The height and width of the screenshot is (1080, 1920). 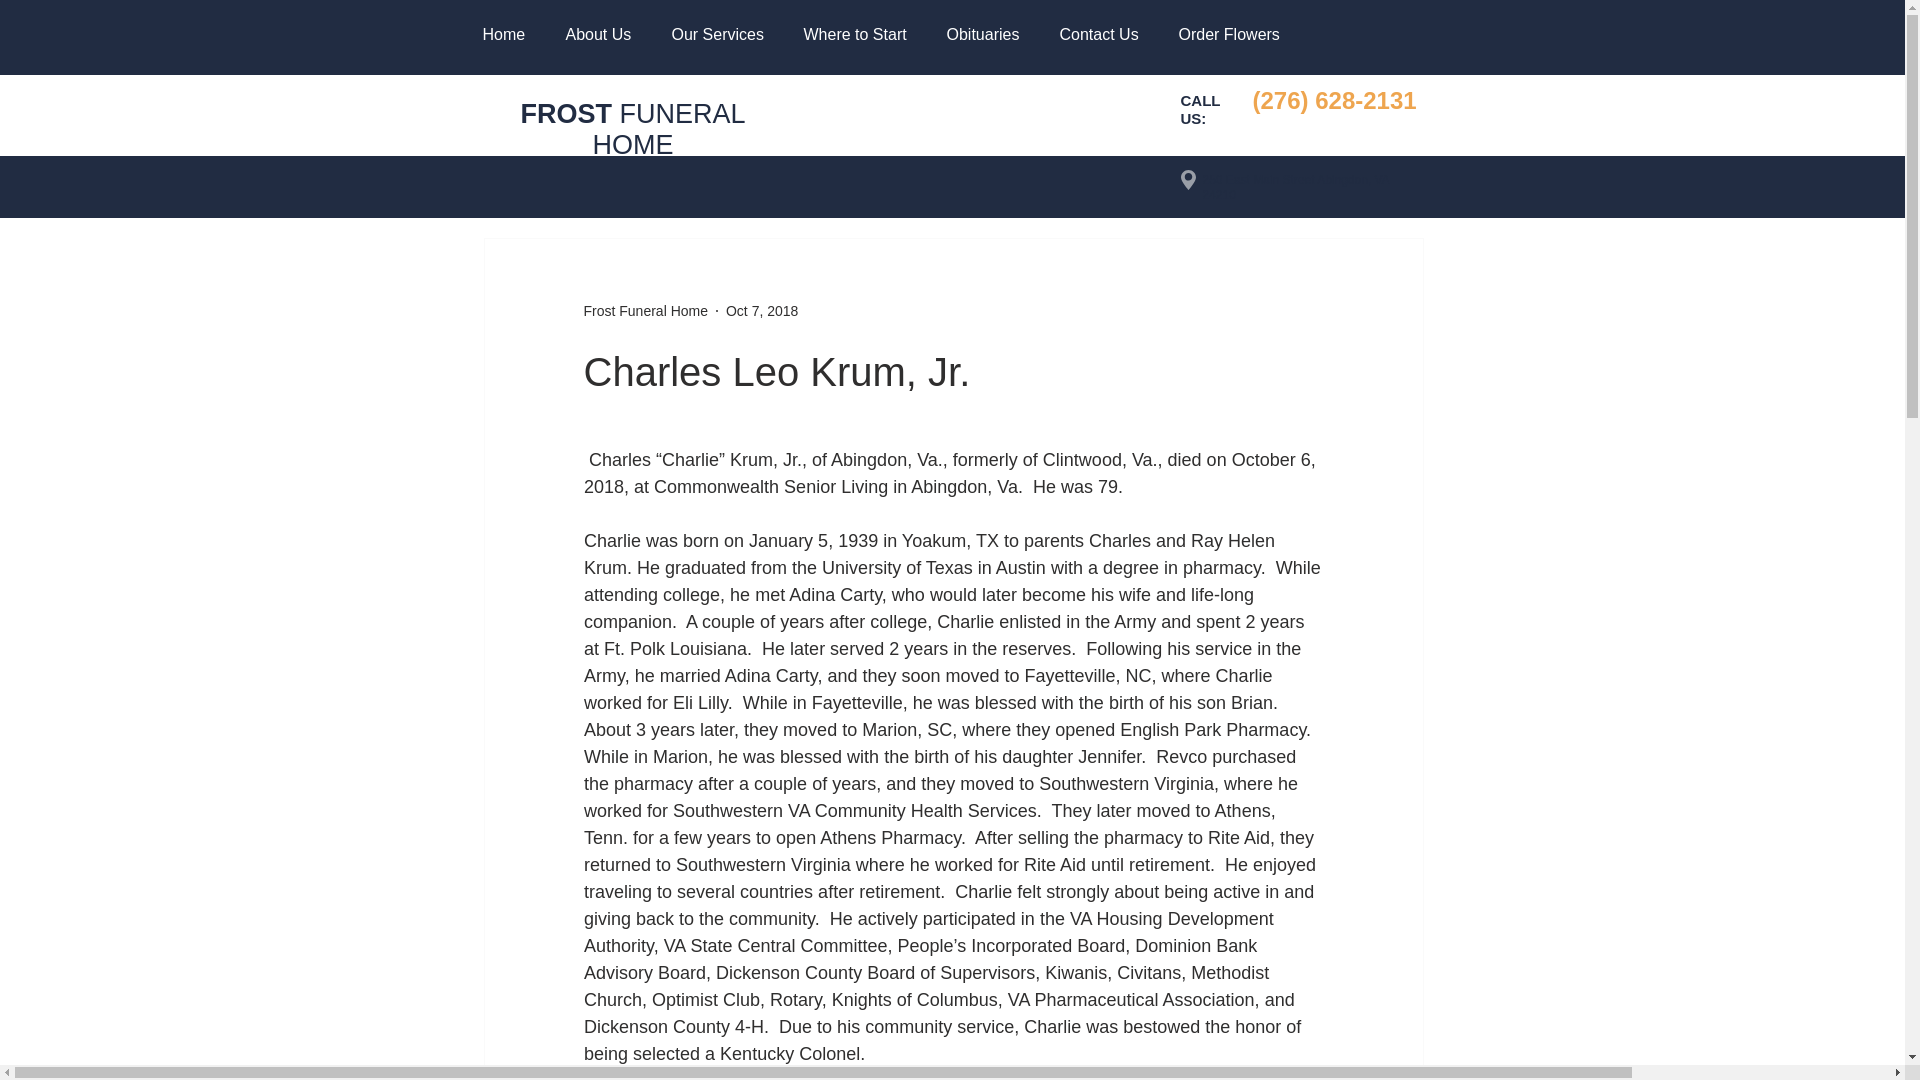 I want to click on Where to Start, so click(x=854, y=34).